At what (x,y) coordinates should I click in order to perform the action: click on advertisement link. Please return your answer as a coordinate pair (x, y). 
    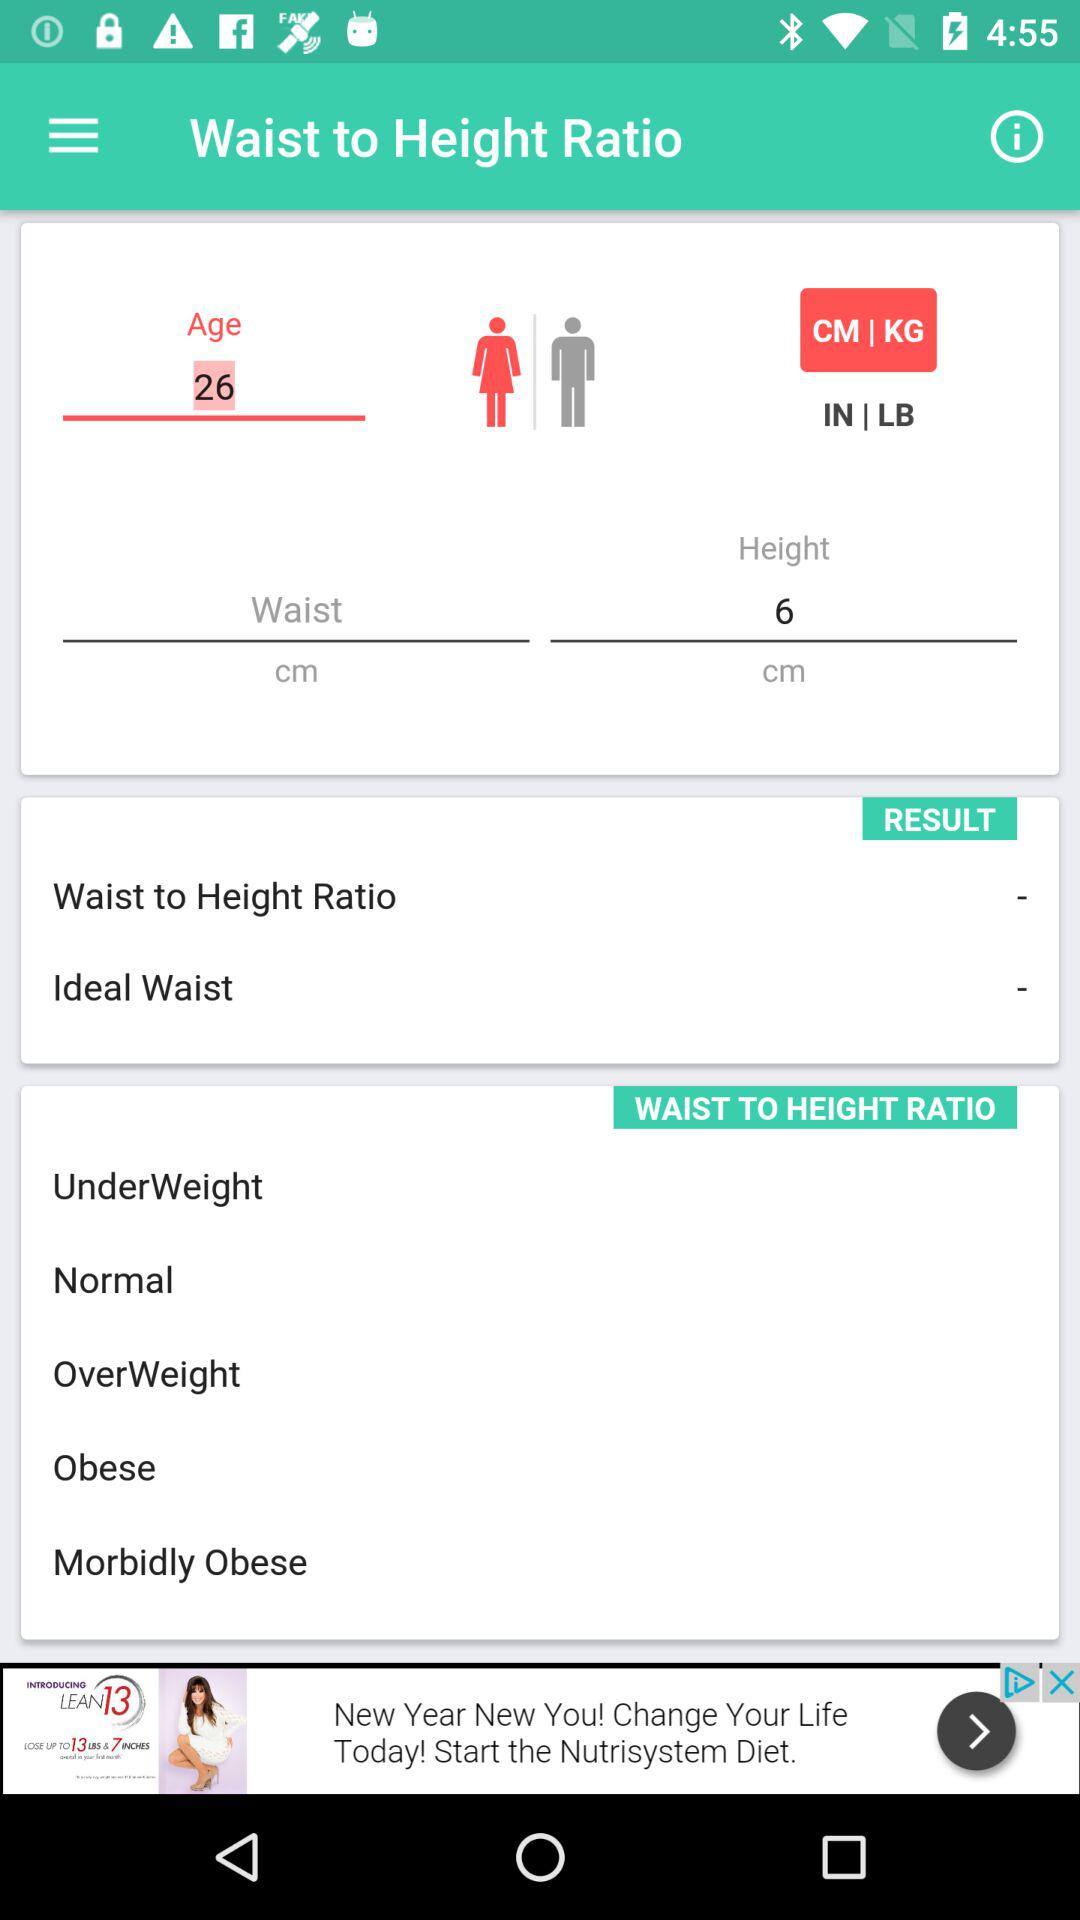
    Looking at the image, I should click on (540, 1728).